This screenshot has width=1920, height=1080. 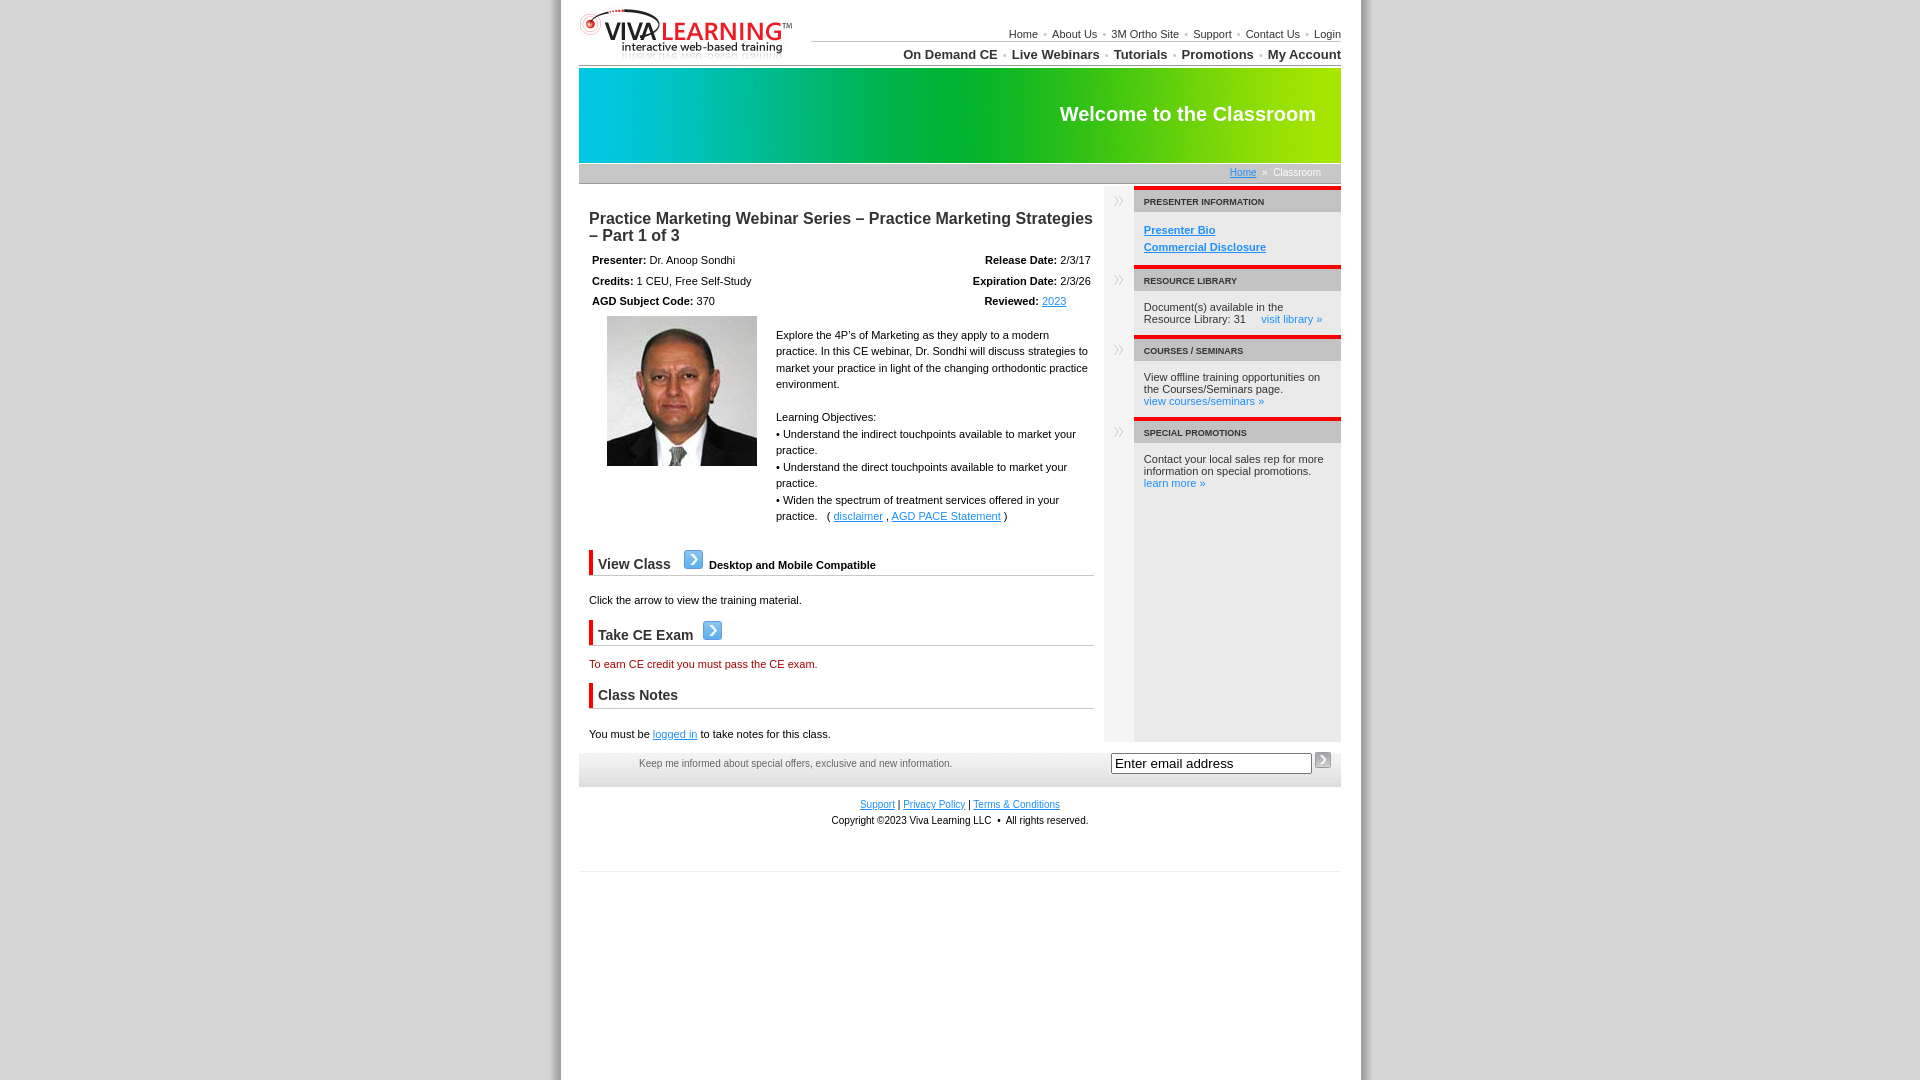 What do you see at coordinates (676, 734) in the screenshot?
I see `logged in` at bounding box center [676, 734].